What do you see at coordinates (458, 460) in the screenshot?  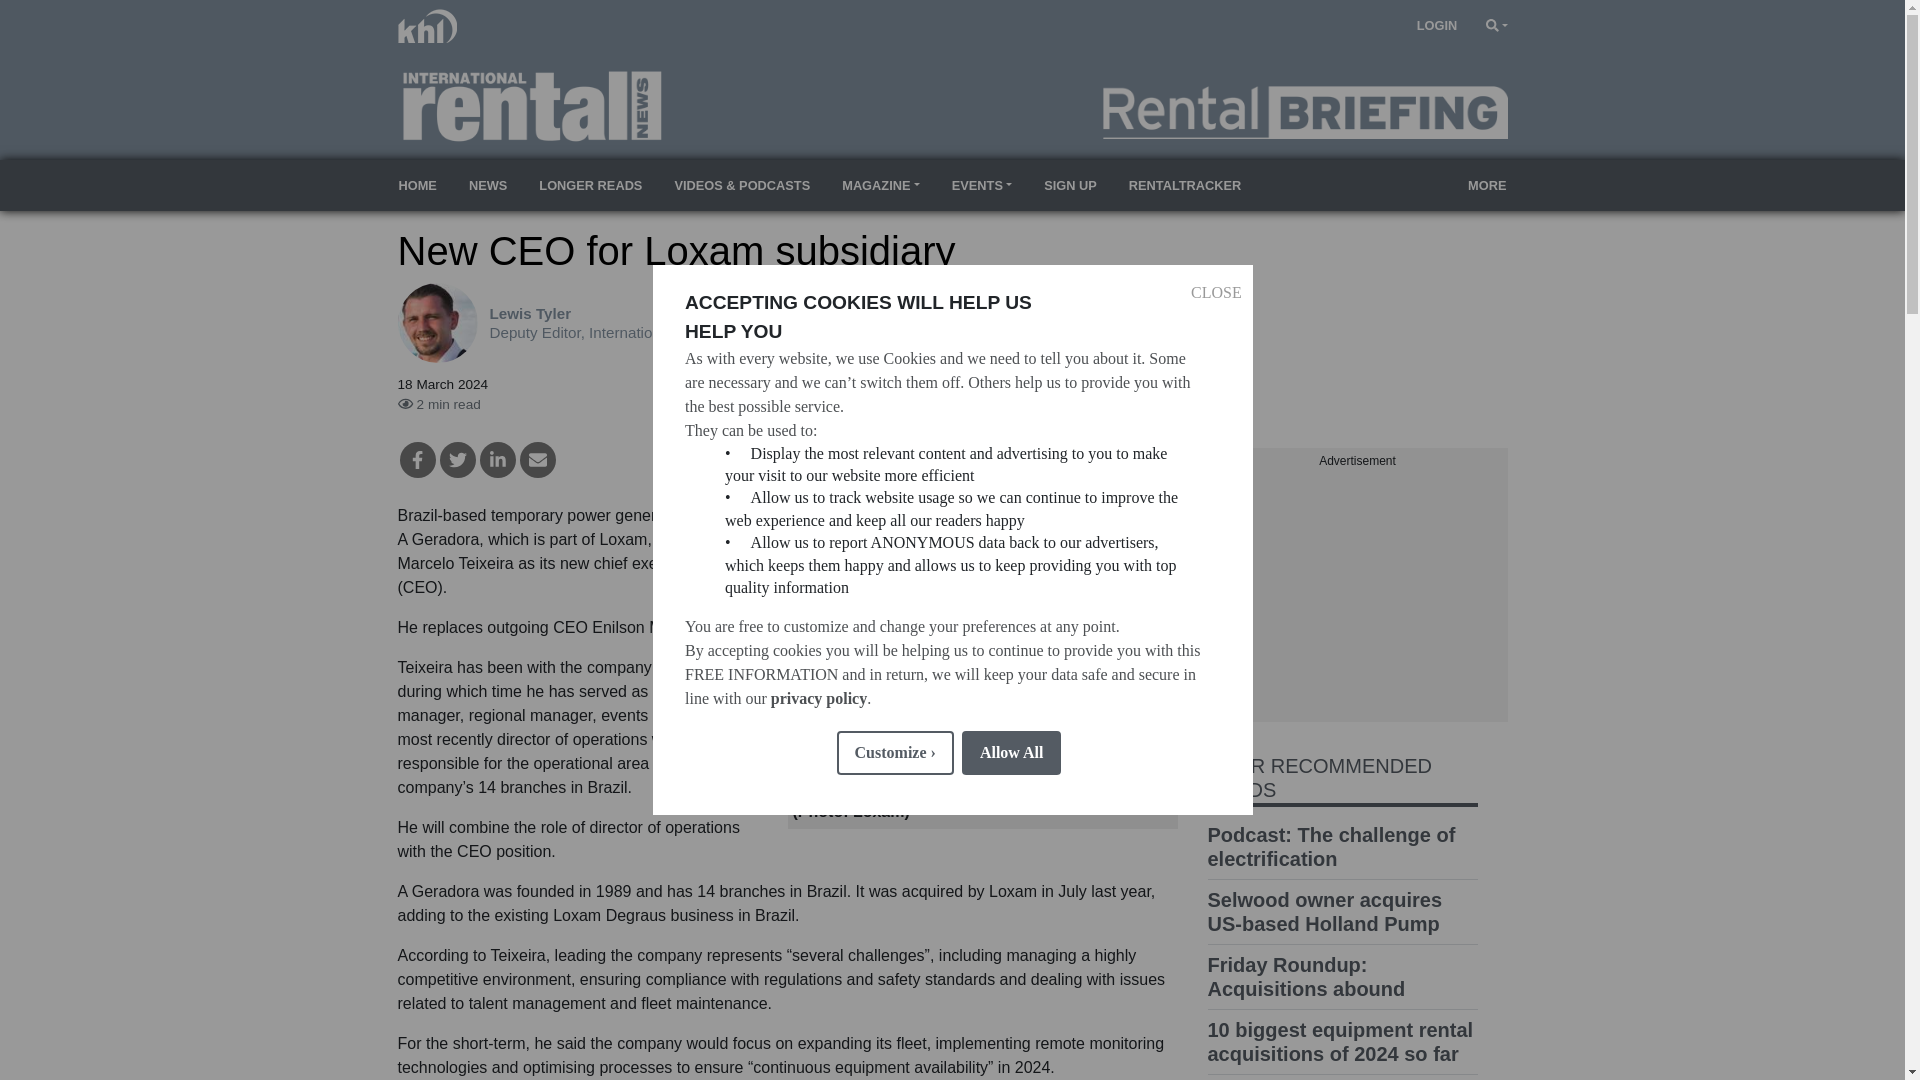 I see `Share this page on Twitter` at bounding box center [458, 460].